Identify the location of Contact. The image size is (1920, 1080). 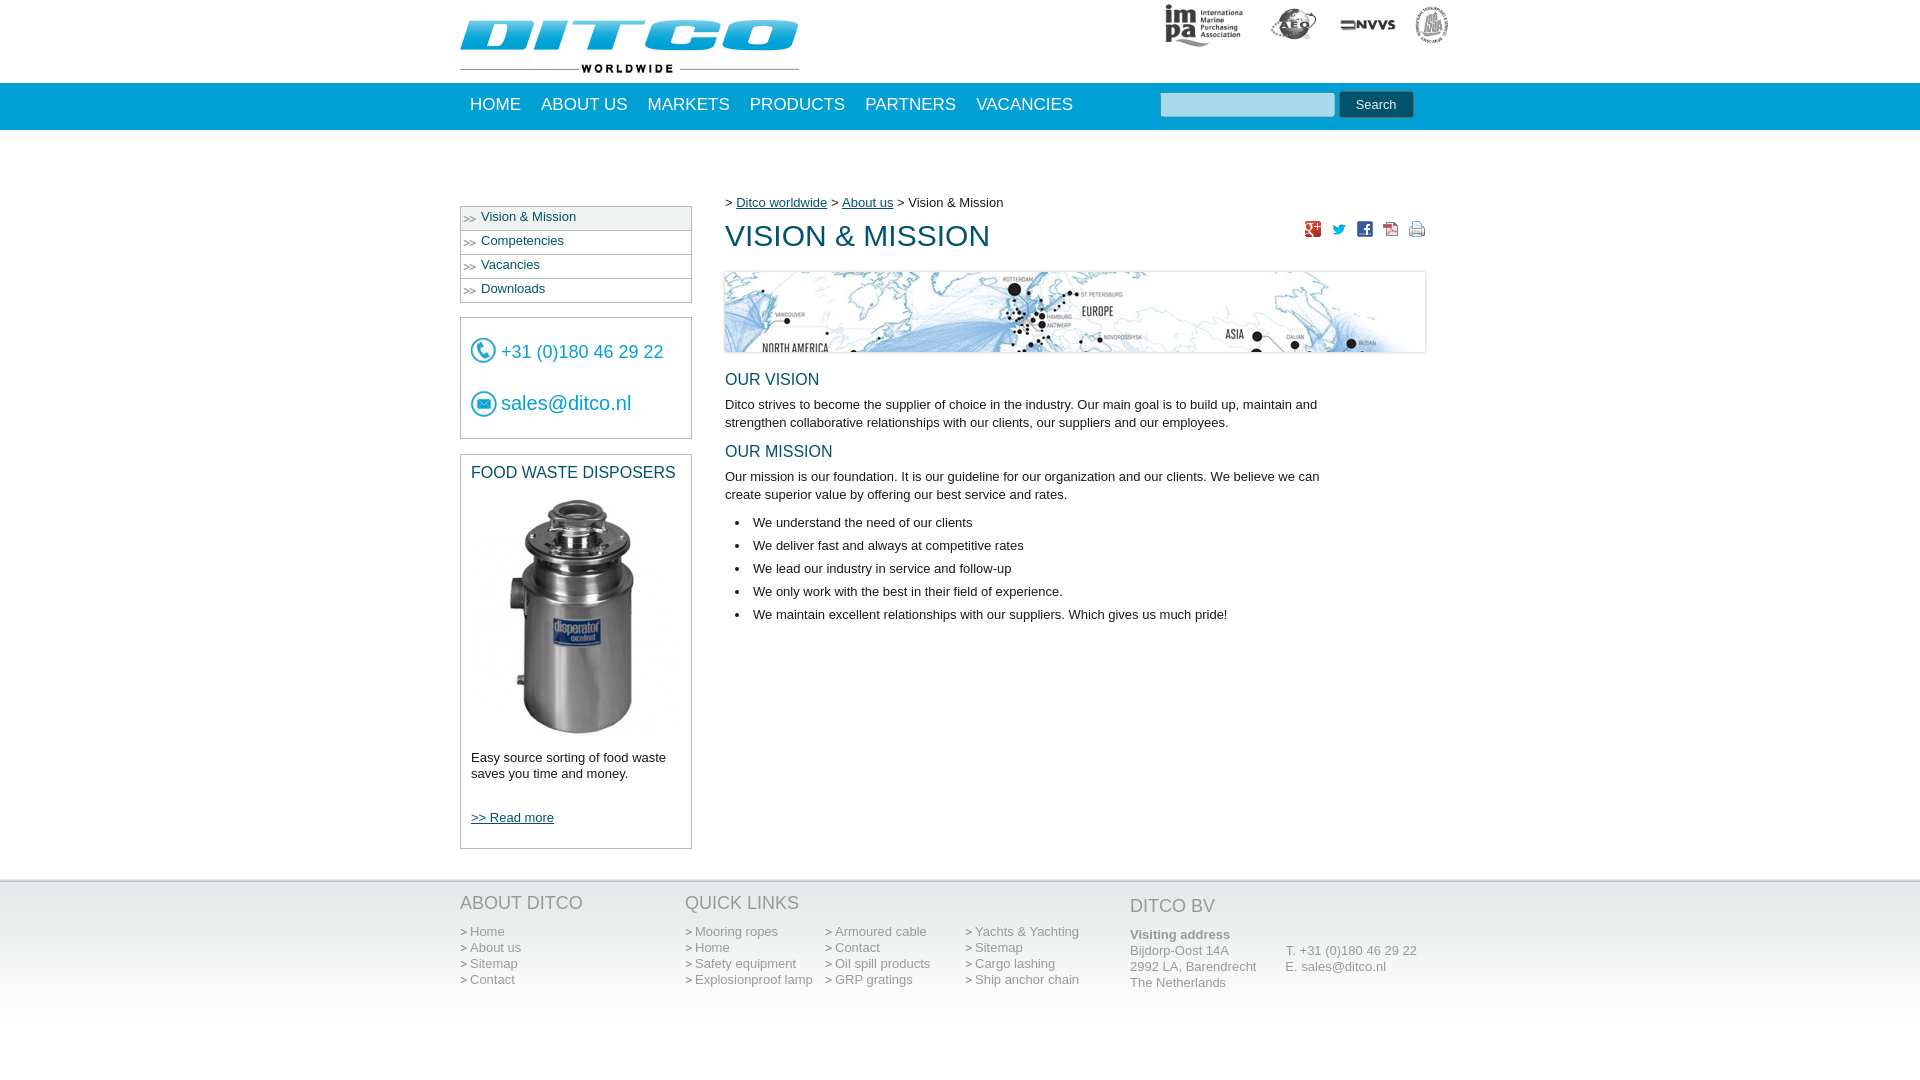
(492, 980).